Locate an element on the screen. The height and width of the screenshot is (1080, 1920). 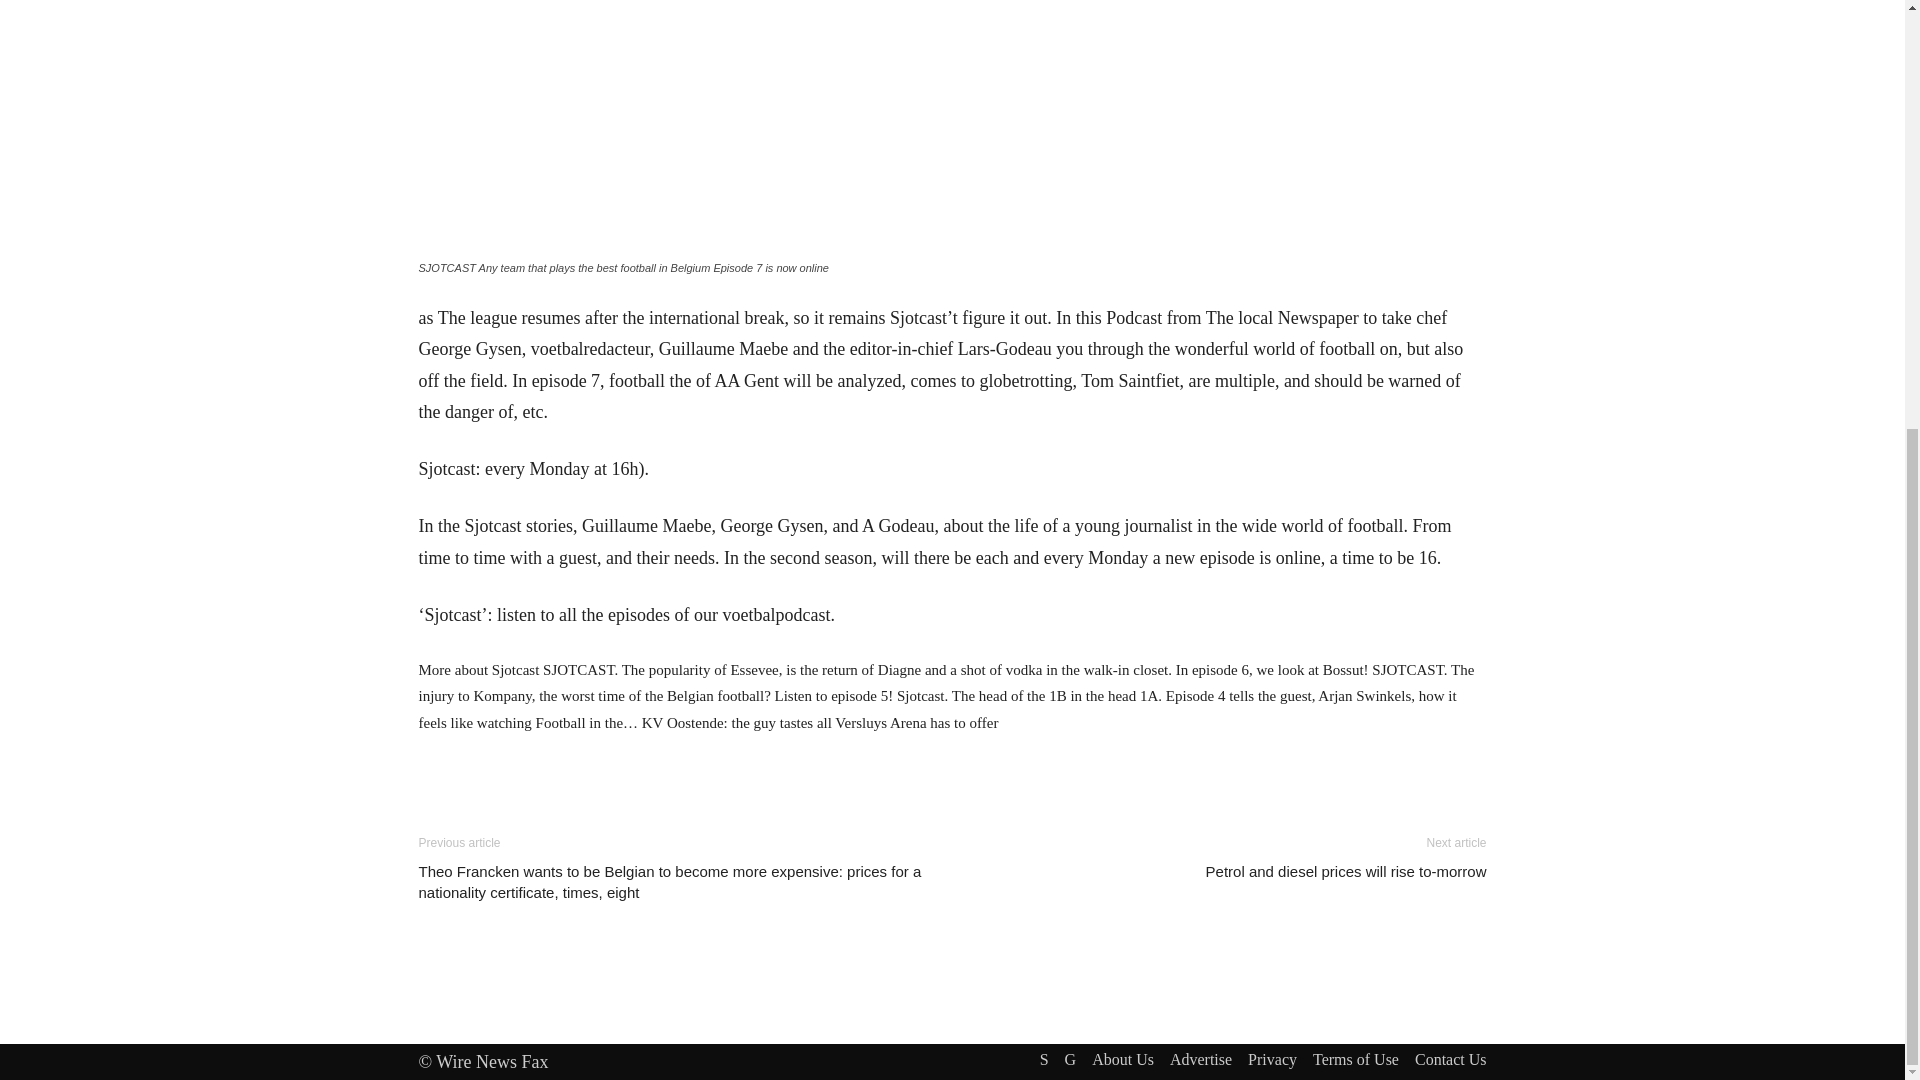
Terms of Use is located at coordinates (1356, 1060).